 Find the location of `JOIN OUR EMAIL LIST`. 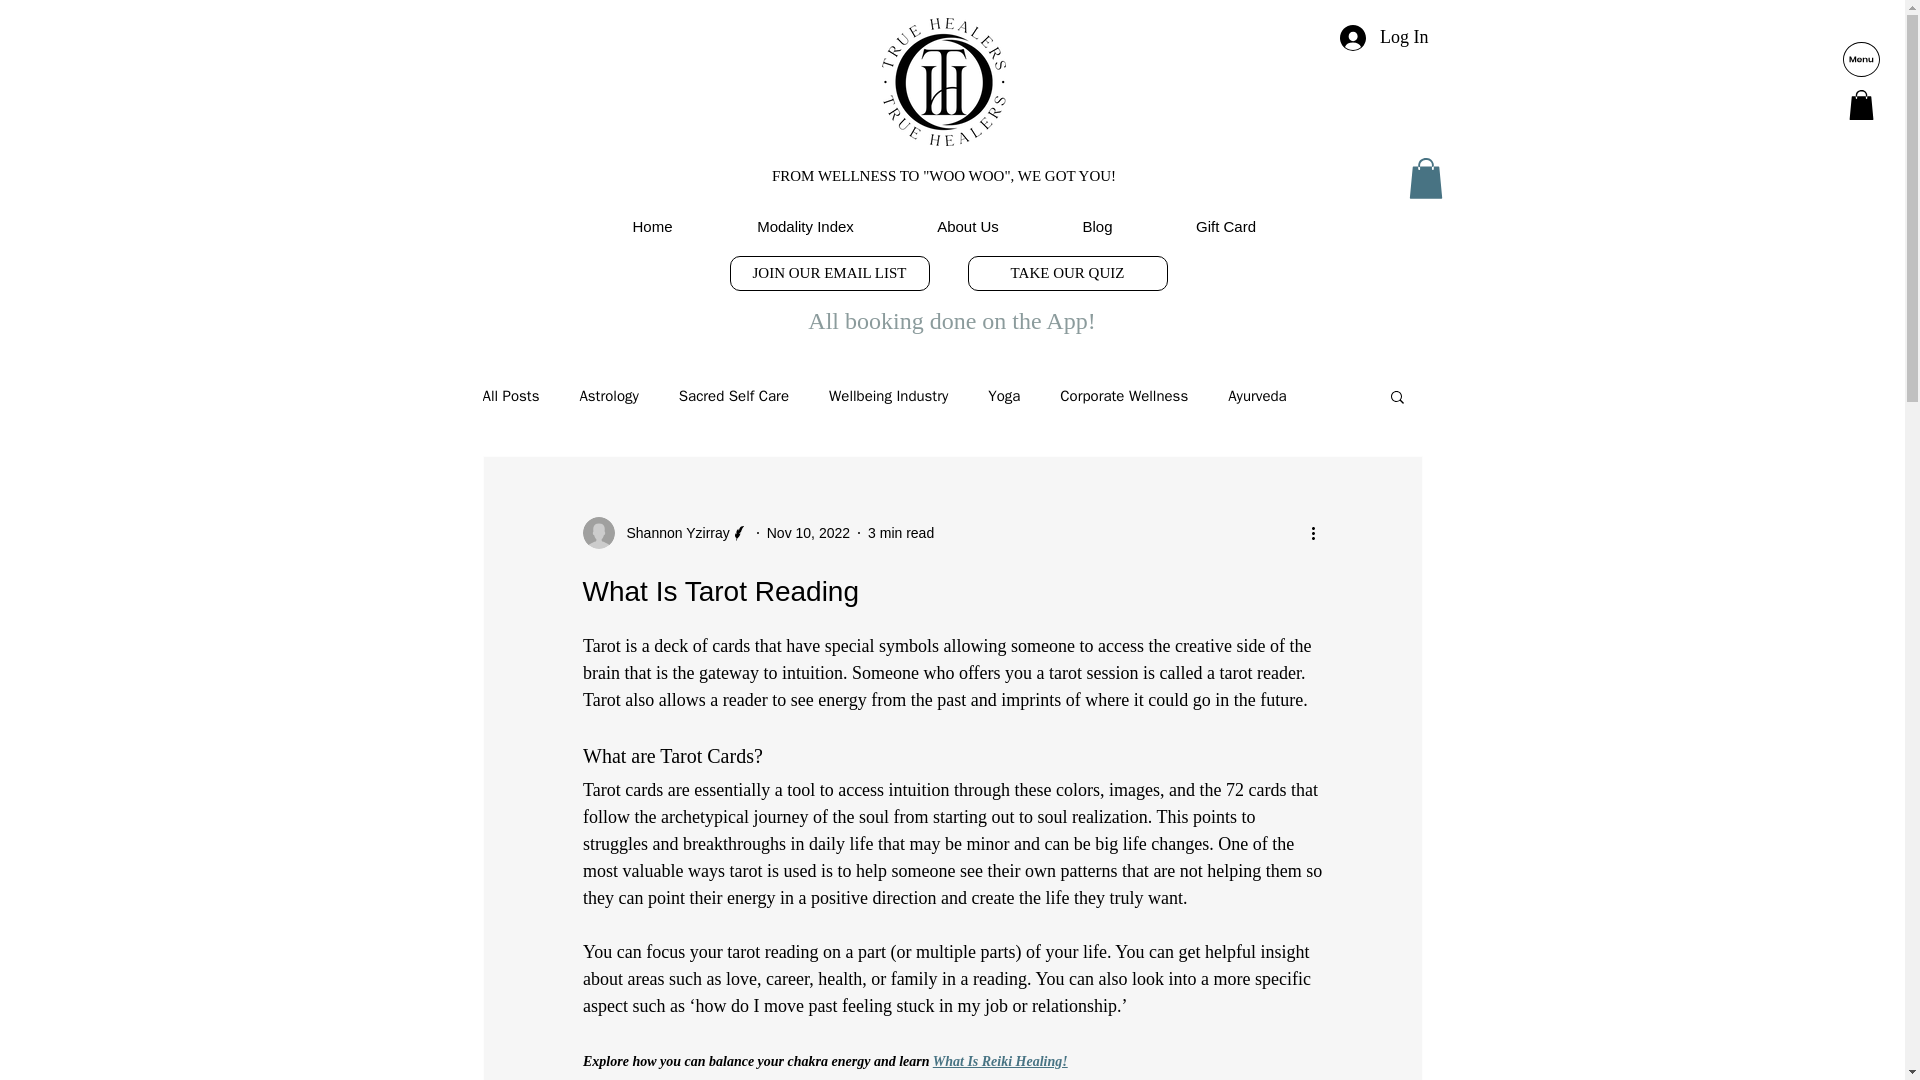

JOIN OUR EMAIL LIST is located at coordinates (829, 272).